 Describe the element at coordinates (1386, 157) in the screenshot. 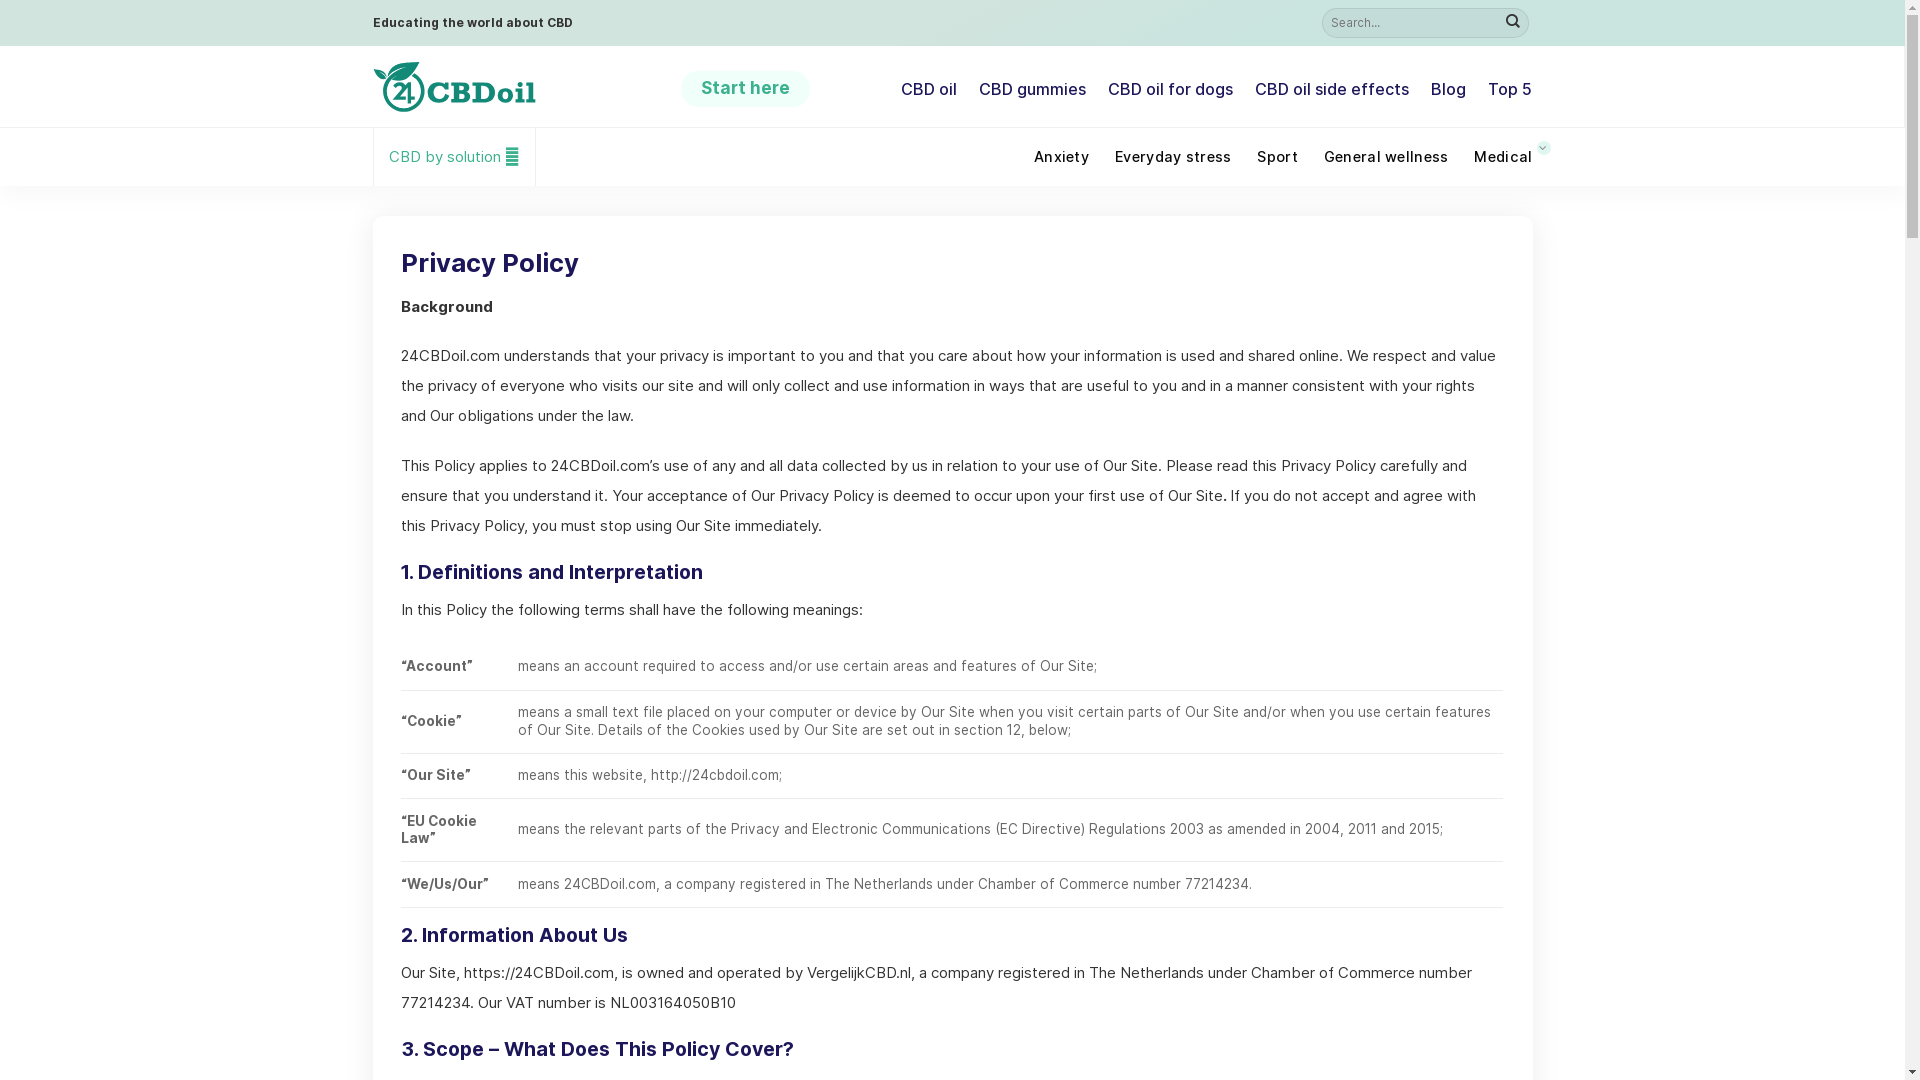

I see `General wellness` at that location.